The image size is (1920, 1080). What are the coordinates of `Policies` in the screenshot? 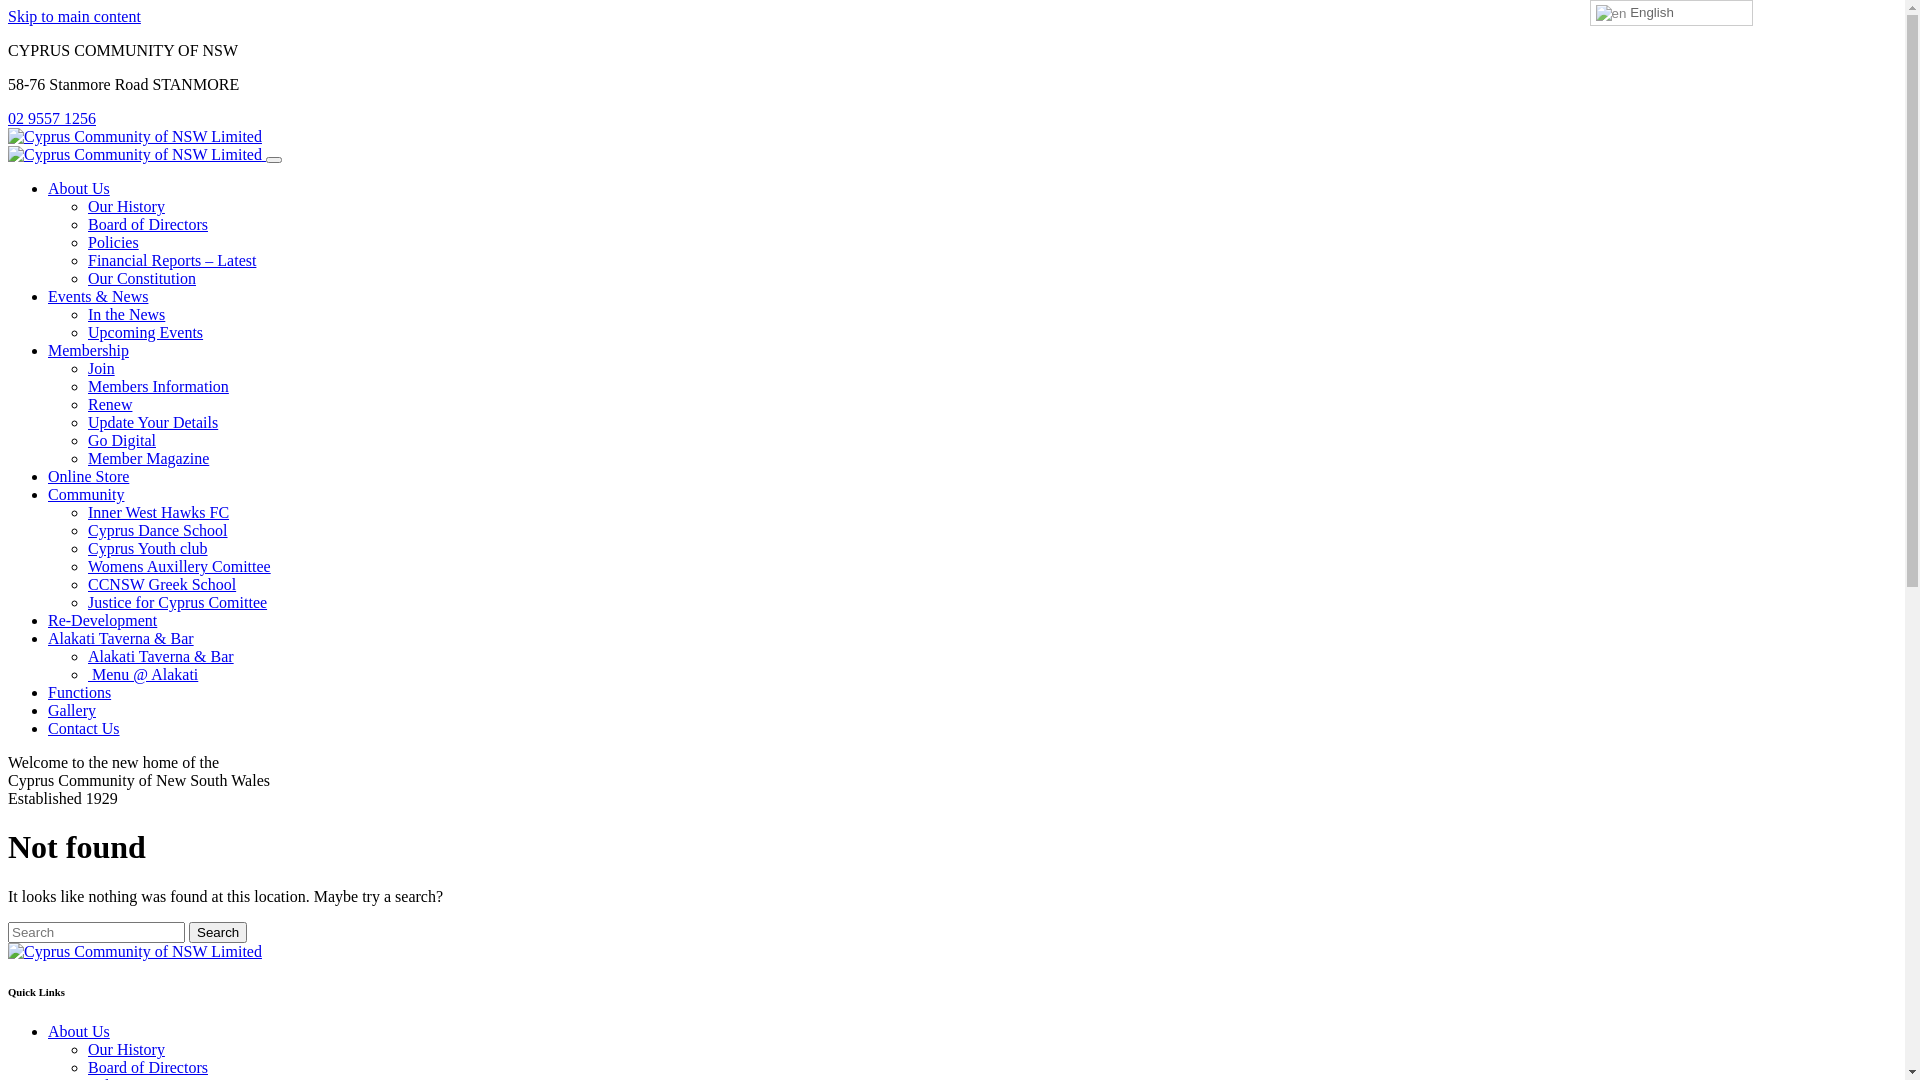 It's located at (114, 242).